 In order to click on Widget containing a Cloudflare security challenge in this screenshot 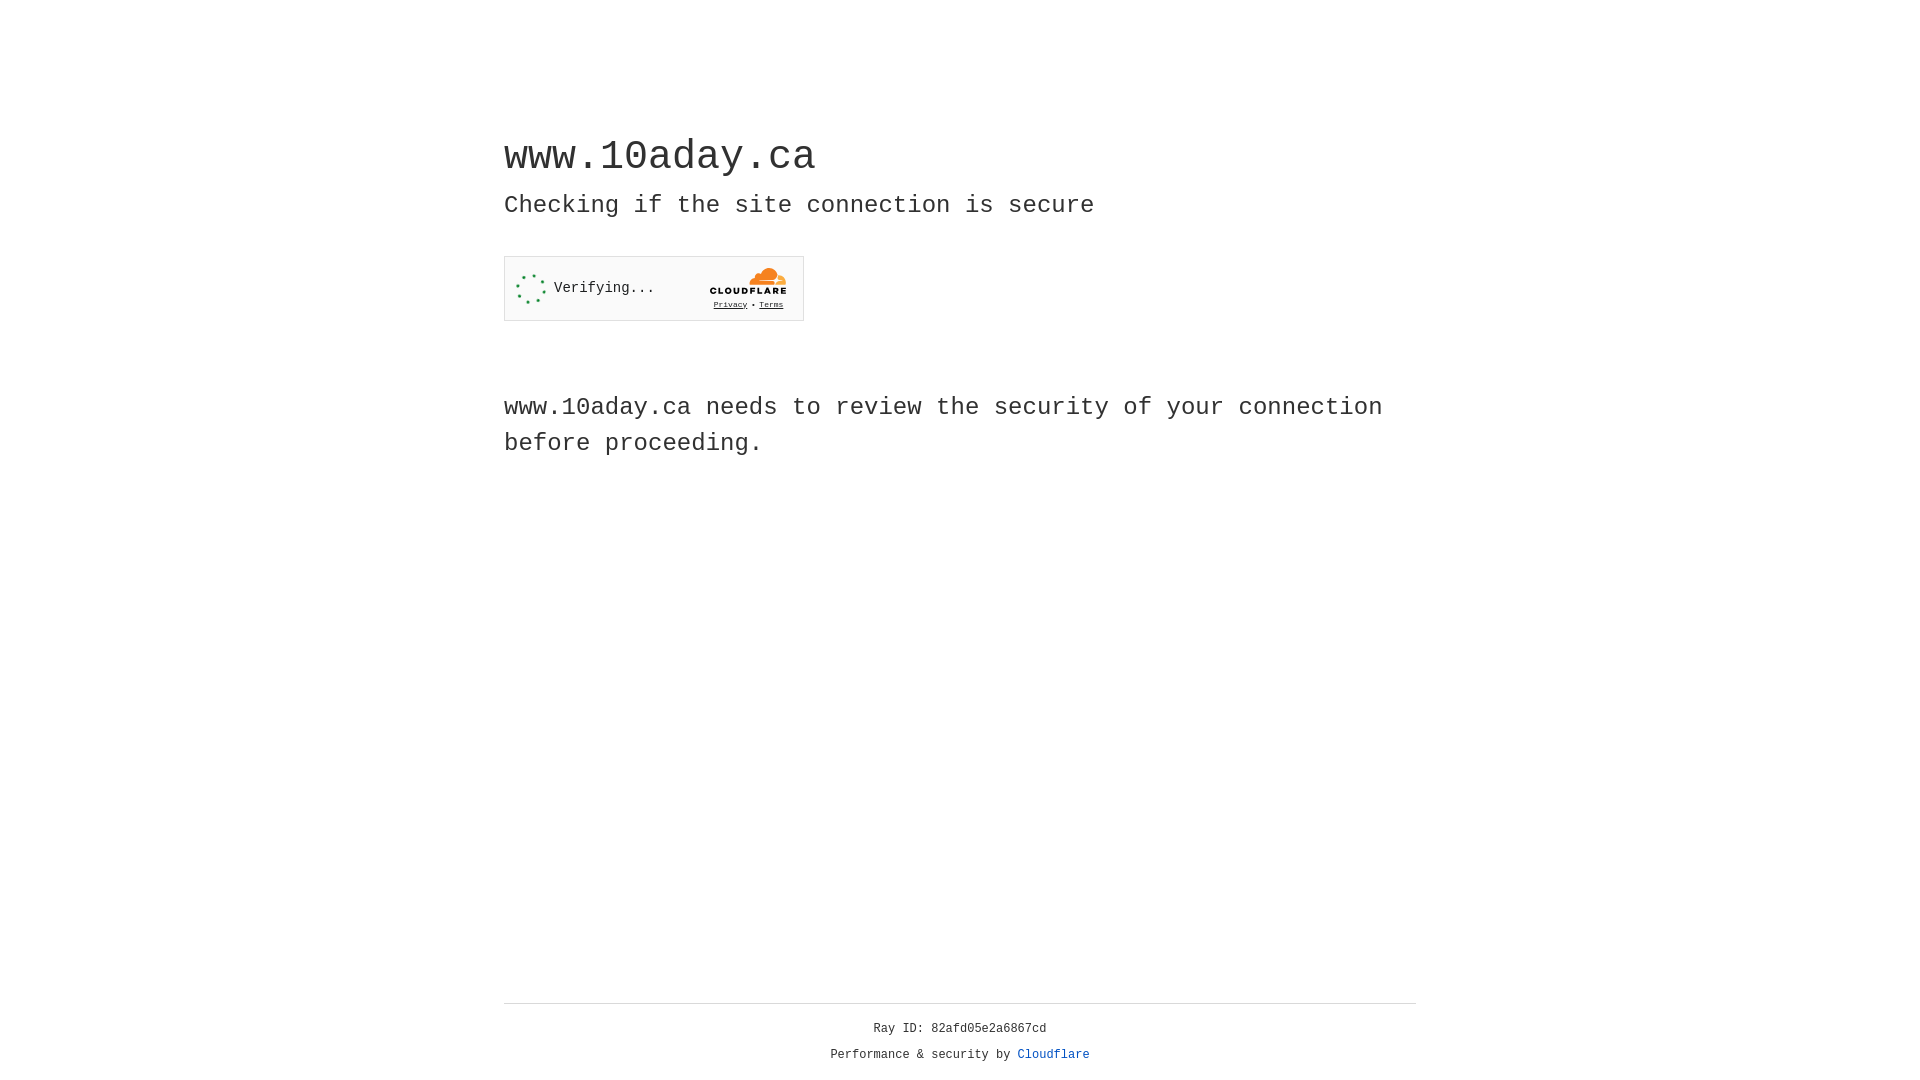, I will do `click(654, 288)`.